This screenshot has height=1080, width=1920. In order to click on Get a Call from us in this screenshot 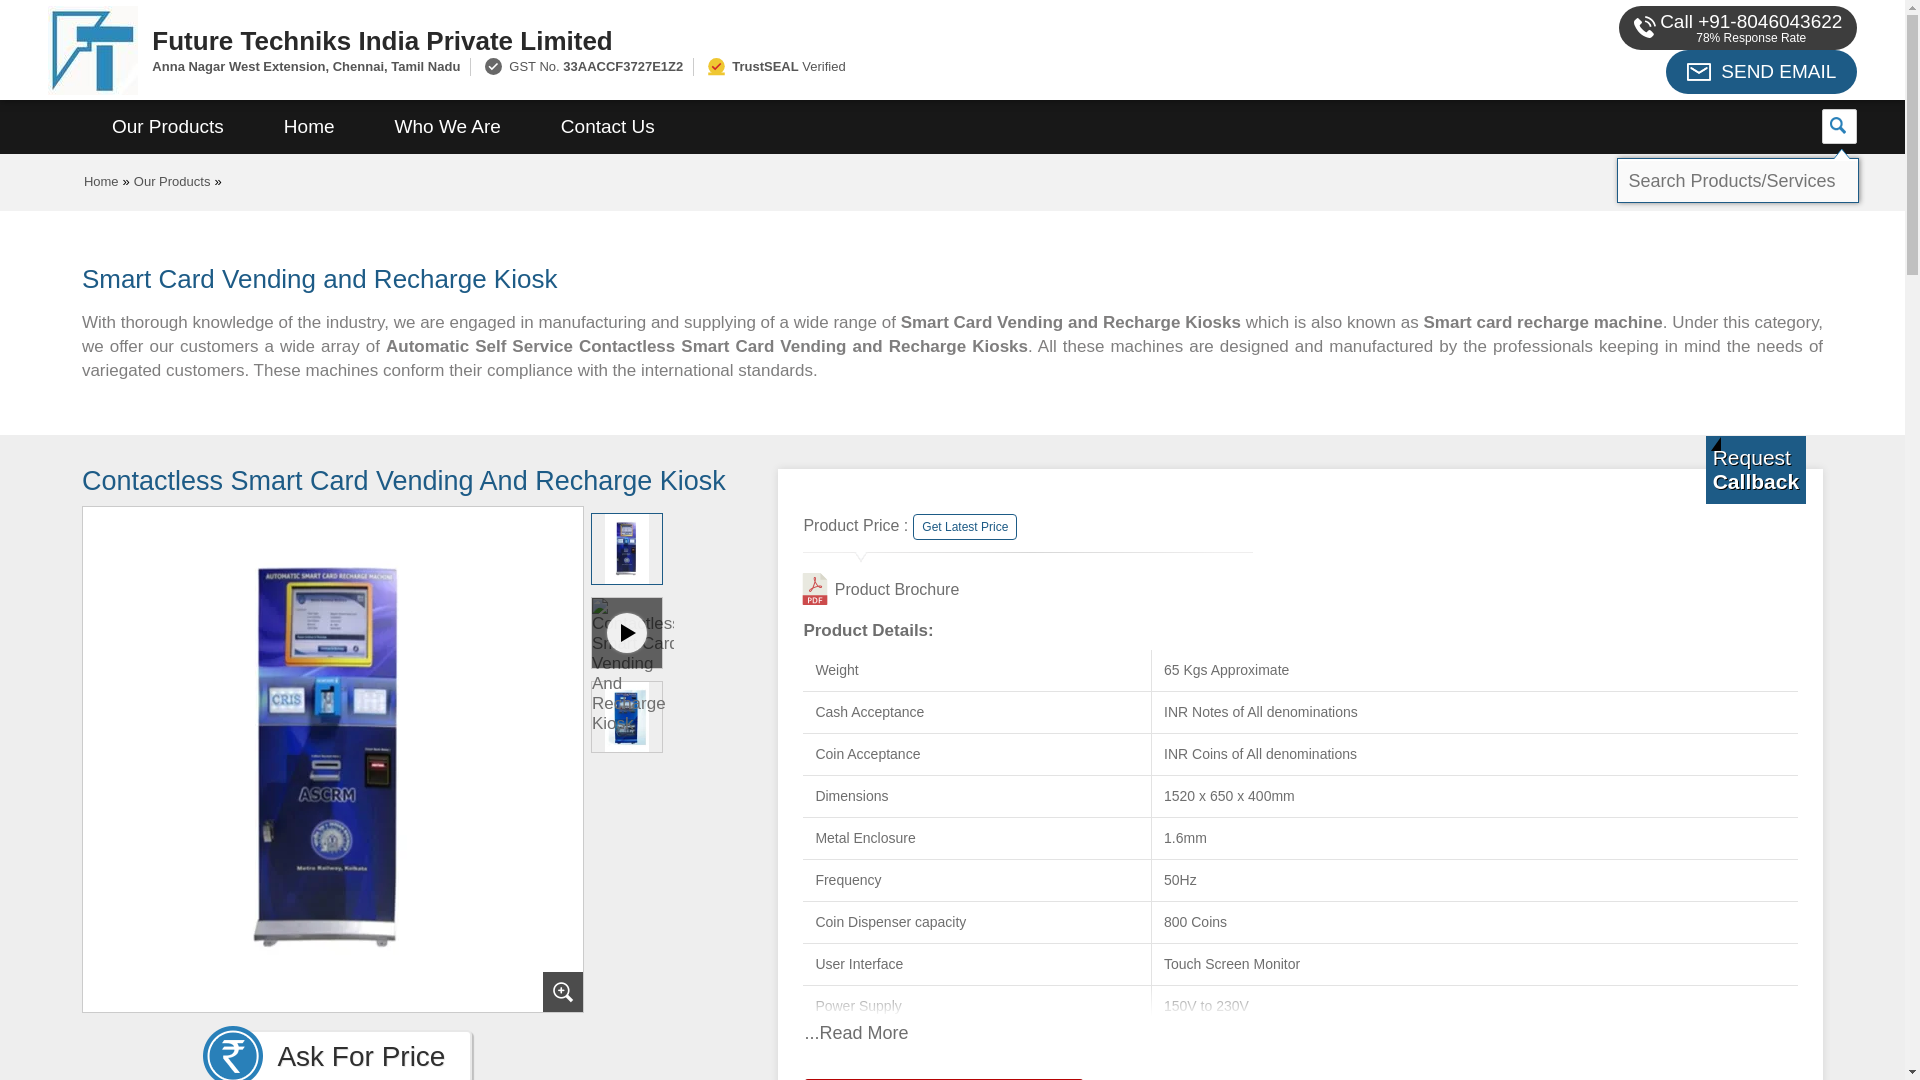, I will do `click(1756, 470)`.